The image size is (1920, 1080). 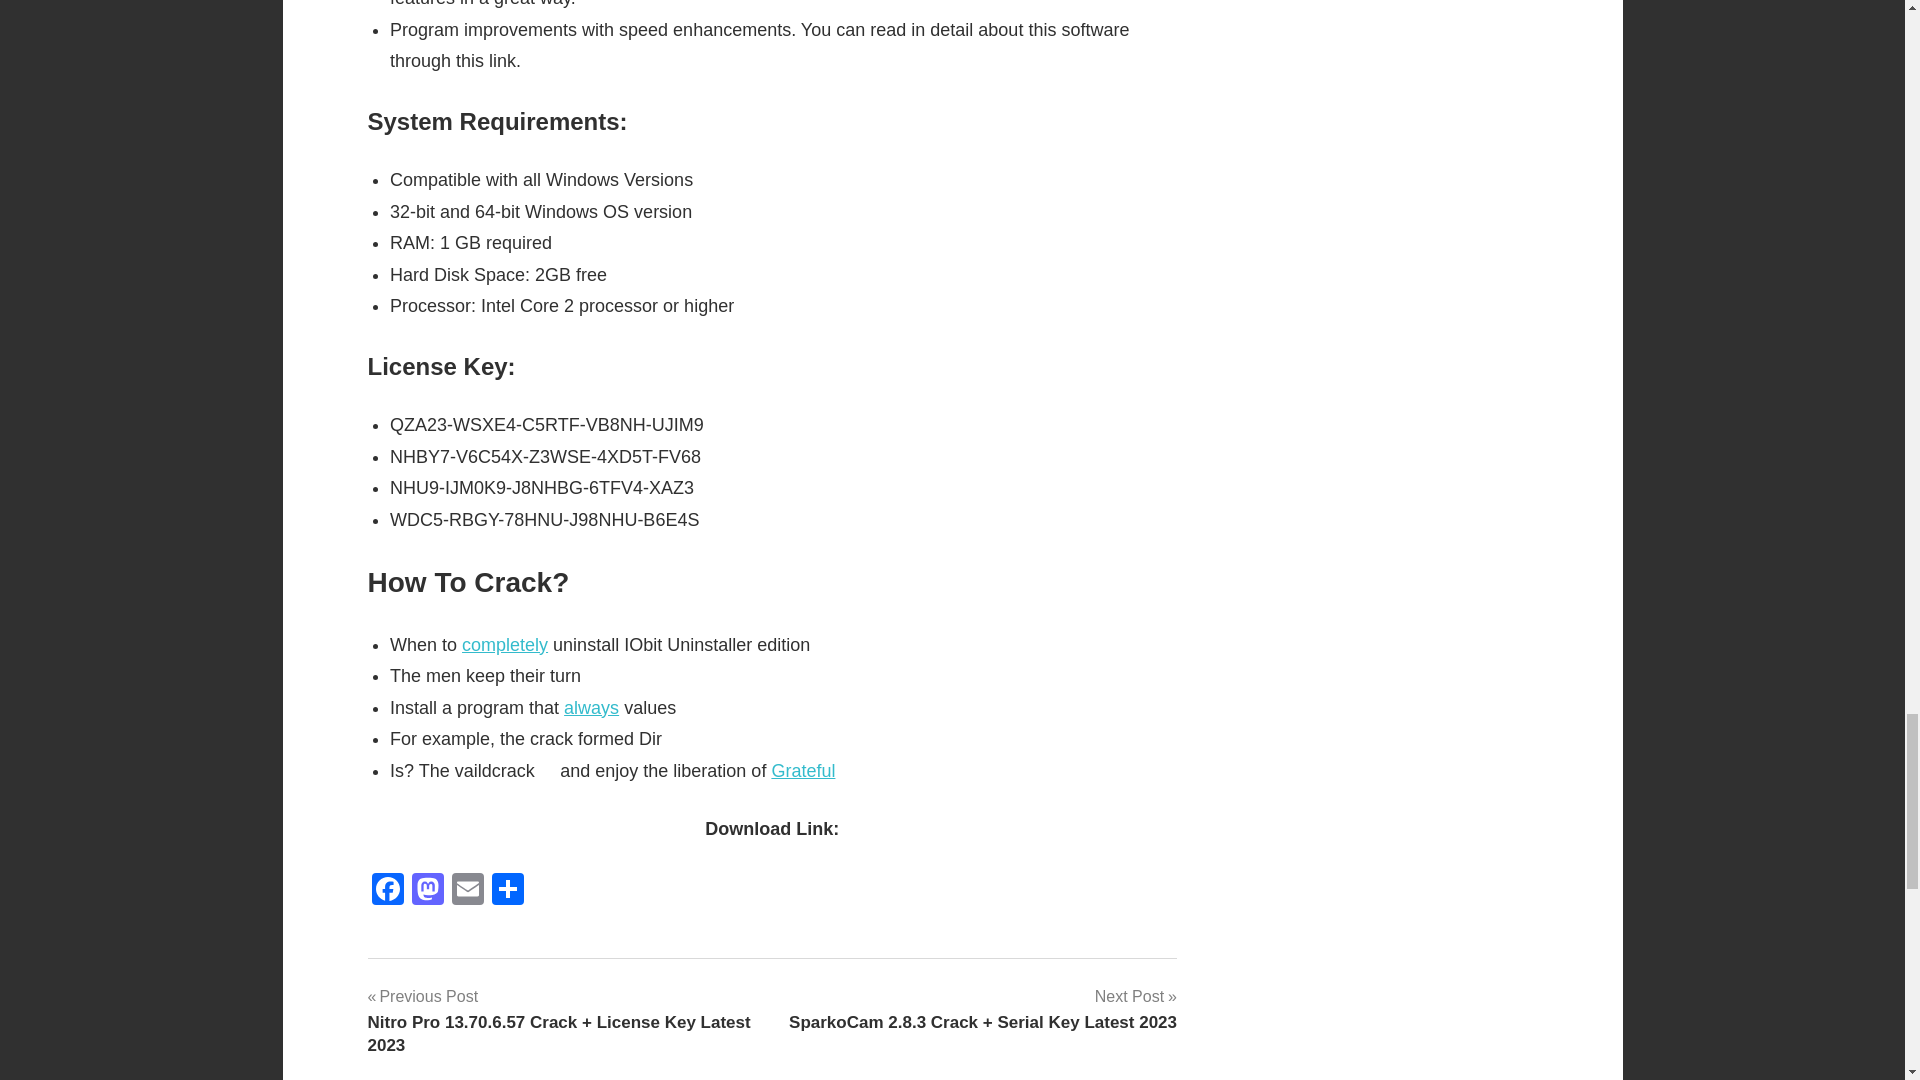 I want to click on Email, so click(x=467, y=891).